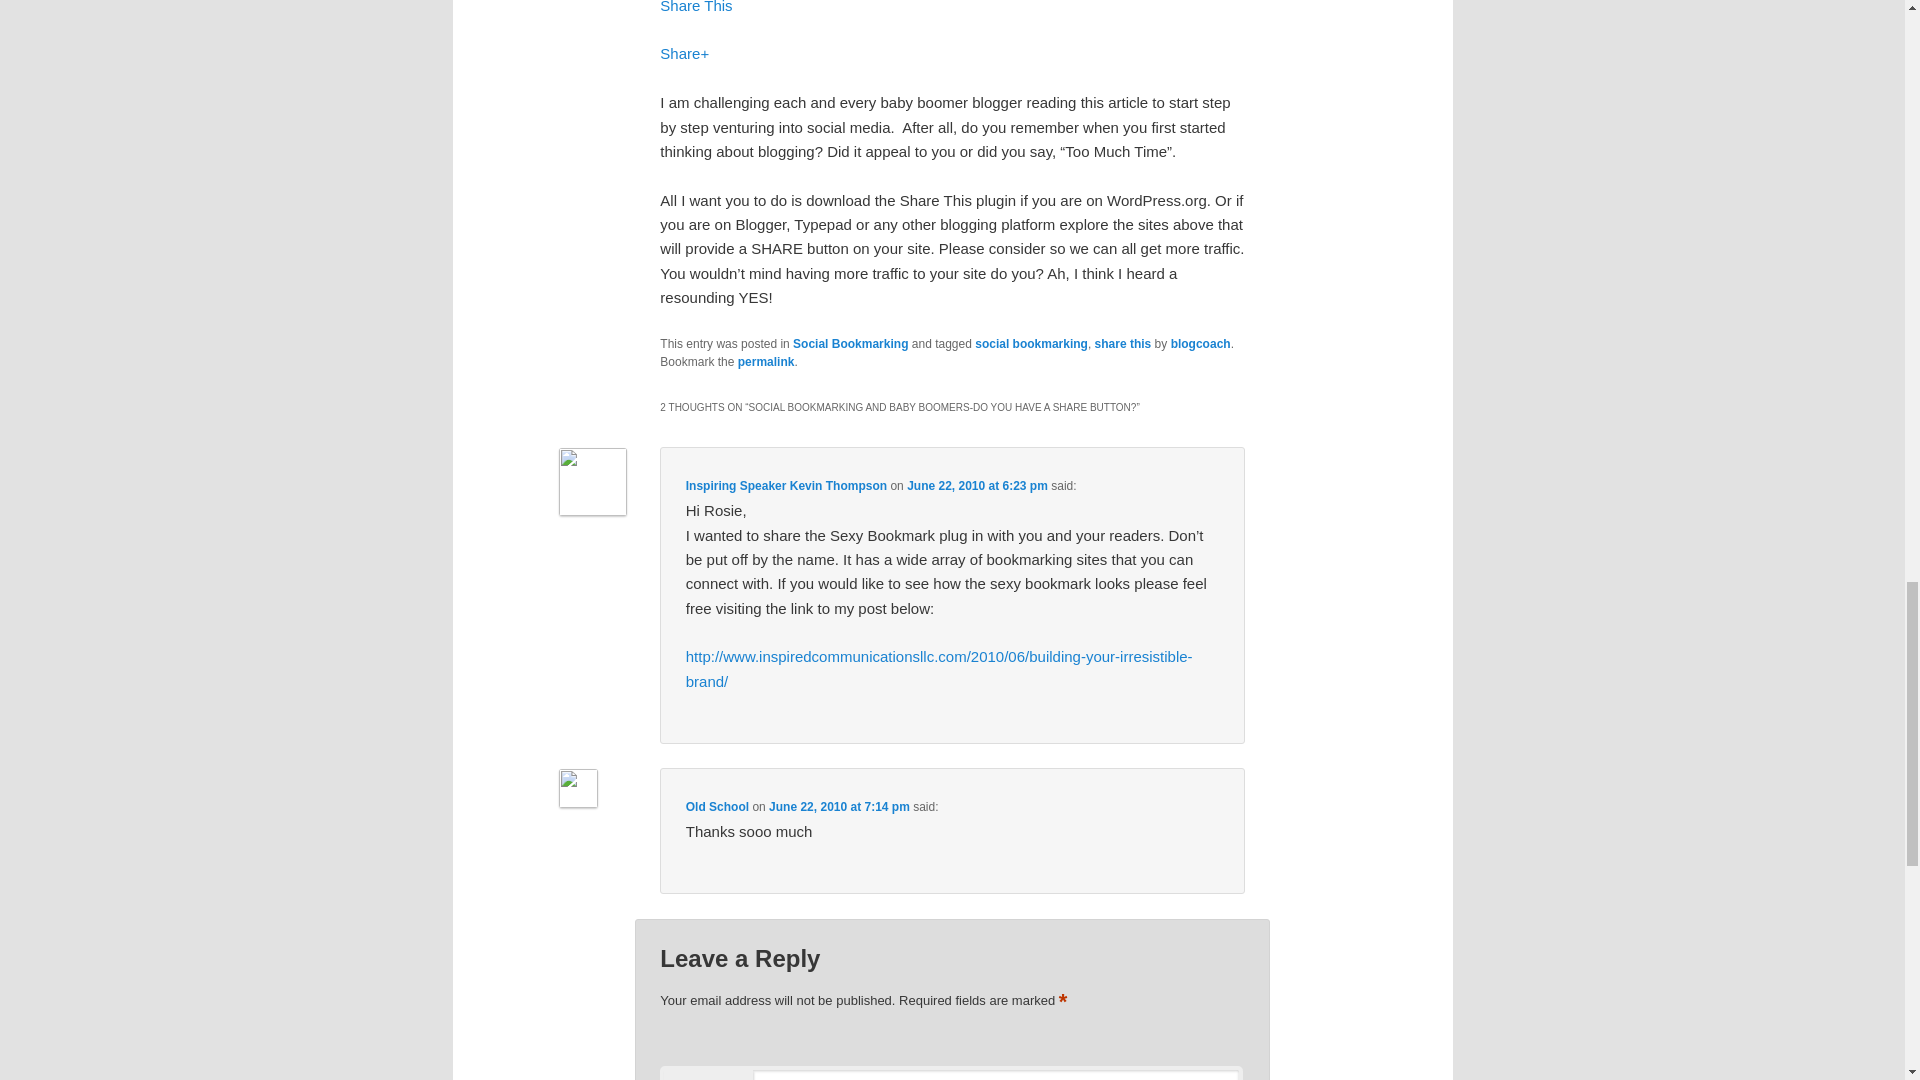  Describe the element at coordinates (1032, 344) in the screenshot. I see `social bookmarking` at that location.